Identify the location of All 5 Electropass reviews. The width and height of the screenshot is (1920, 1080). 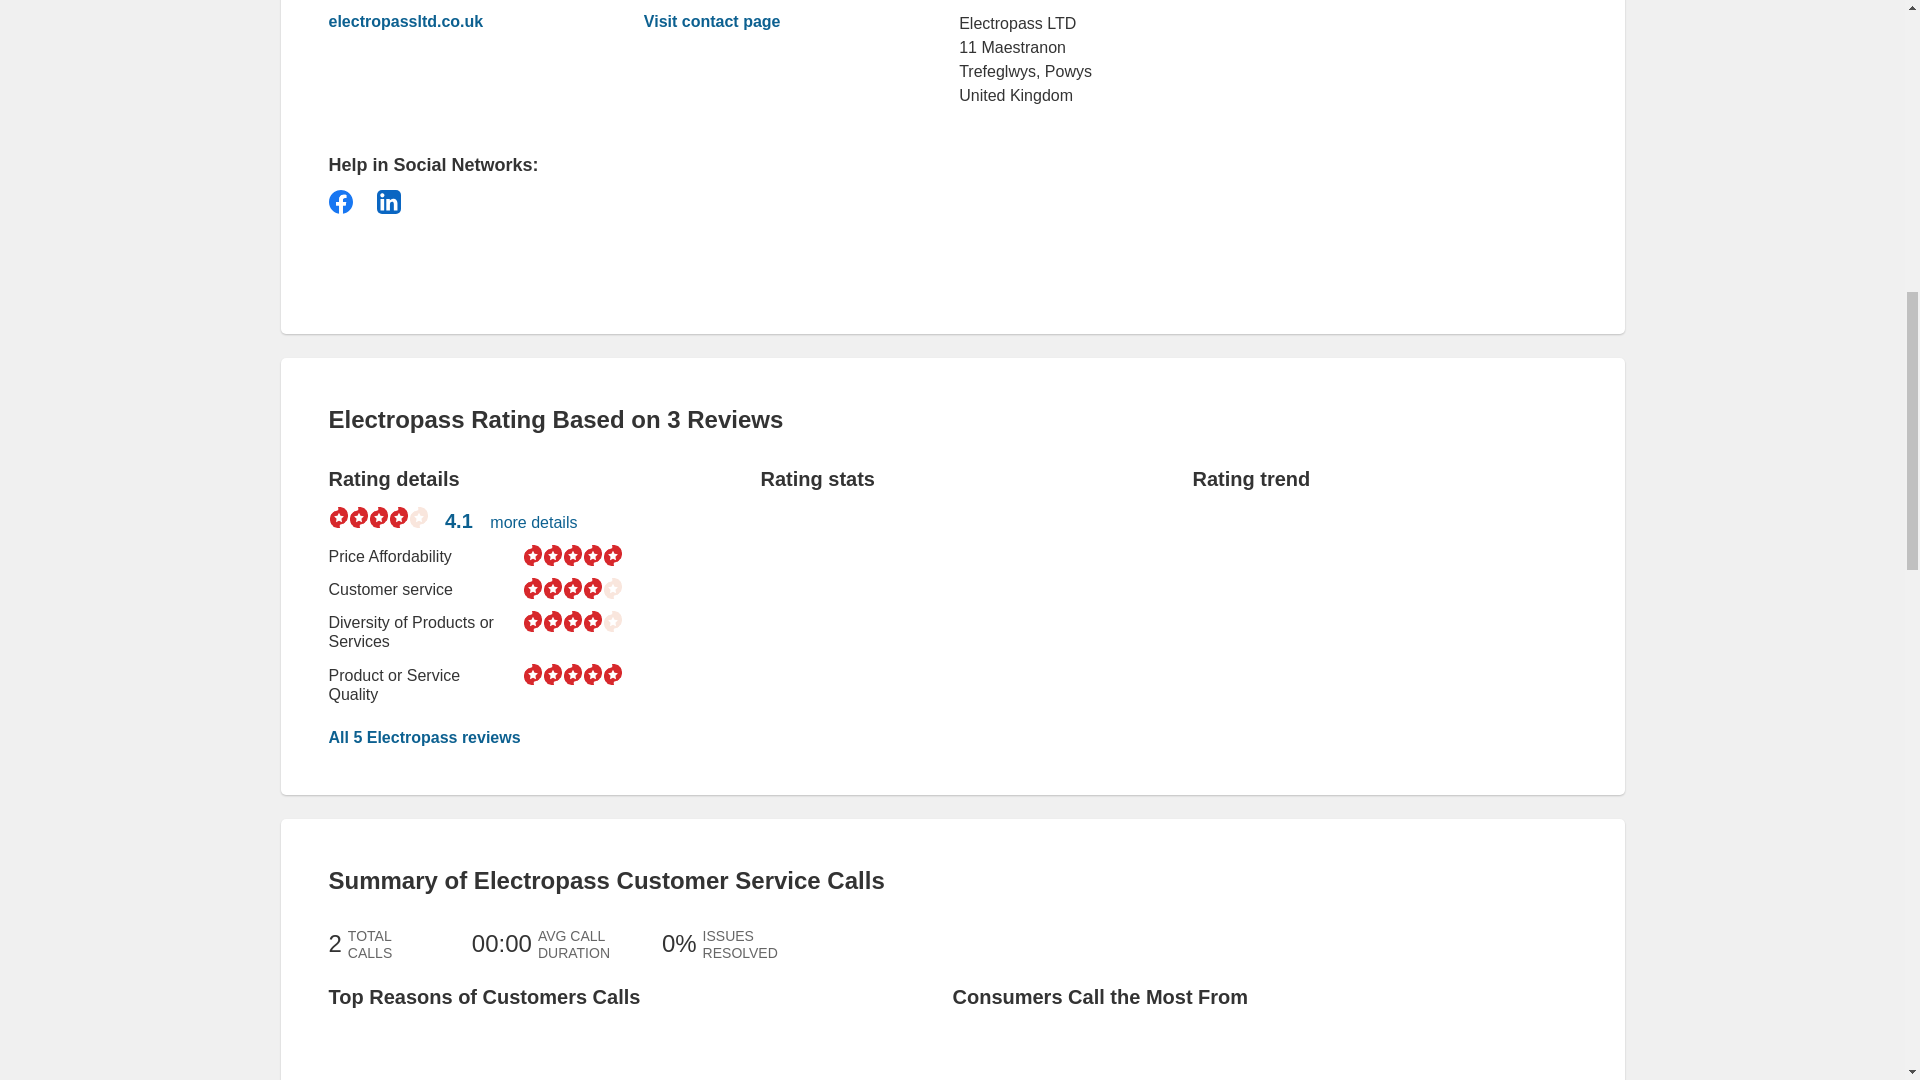
(424, 738).